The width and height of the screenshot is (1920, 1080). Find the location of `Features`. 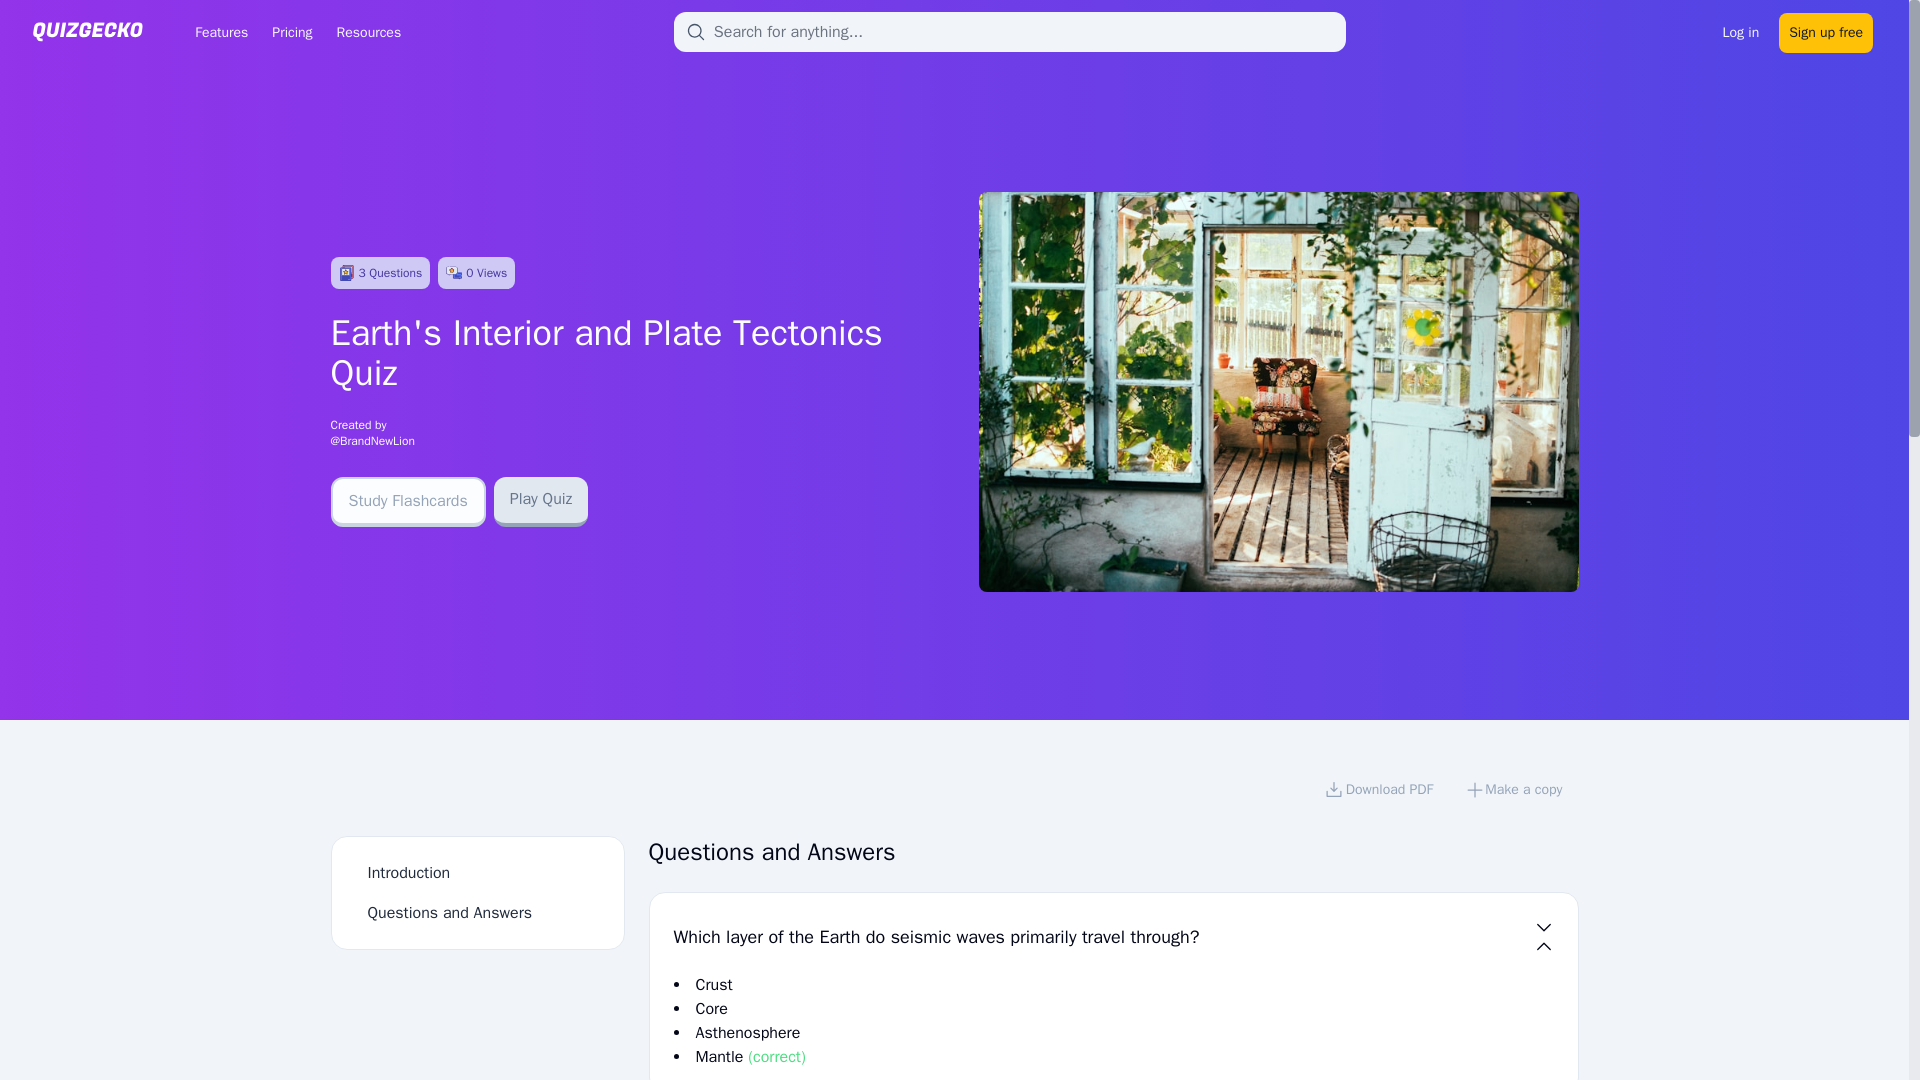

Features is located at coordinates (220, 31).